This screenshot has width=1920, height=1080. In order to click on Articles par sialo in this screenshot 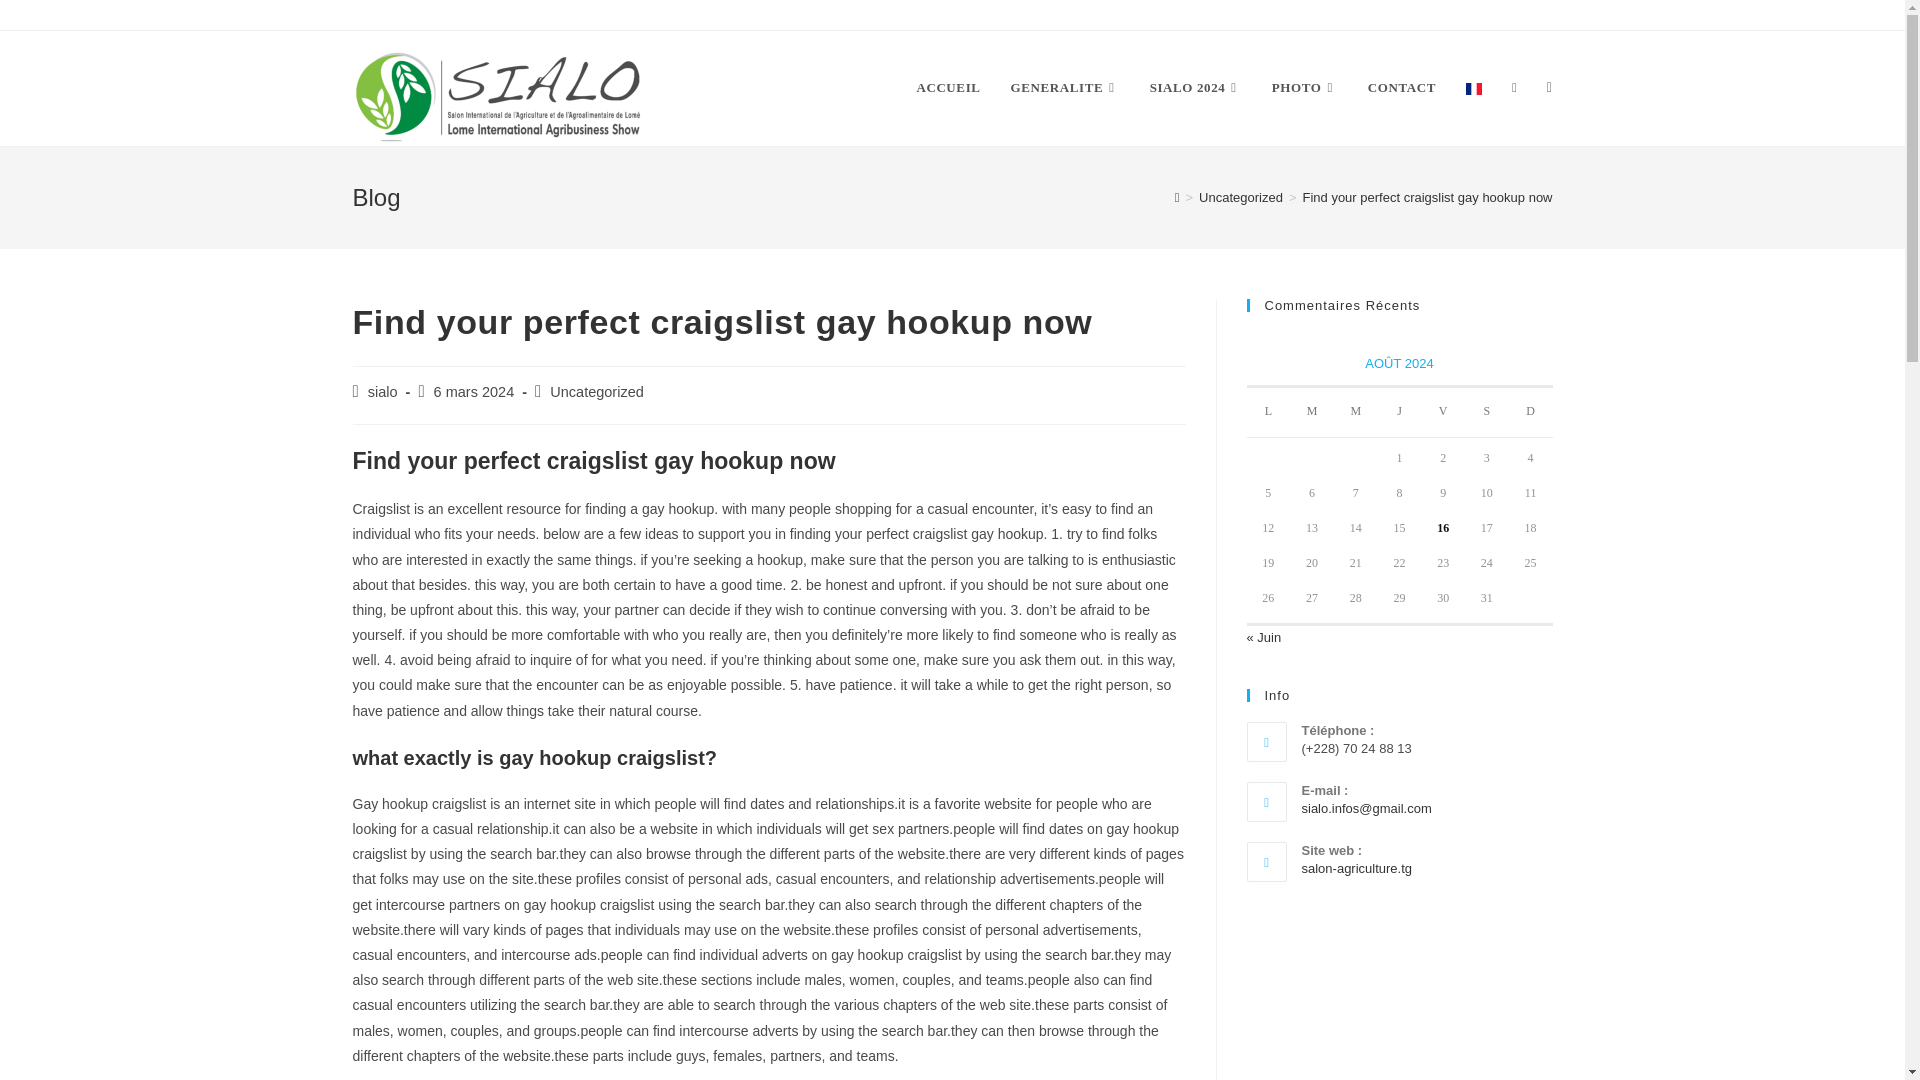, I will do `click(382, 392)`.